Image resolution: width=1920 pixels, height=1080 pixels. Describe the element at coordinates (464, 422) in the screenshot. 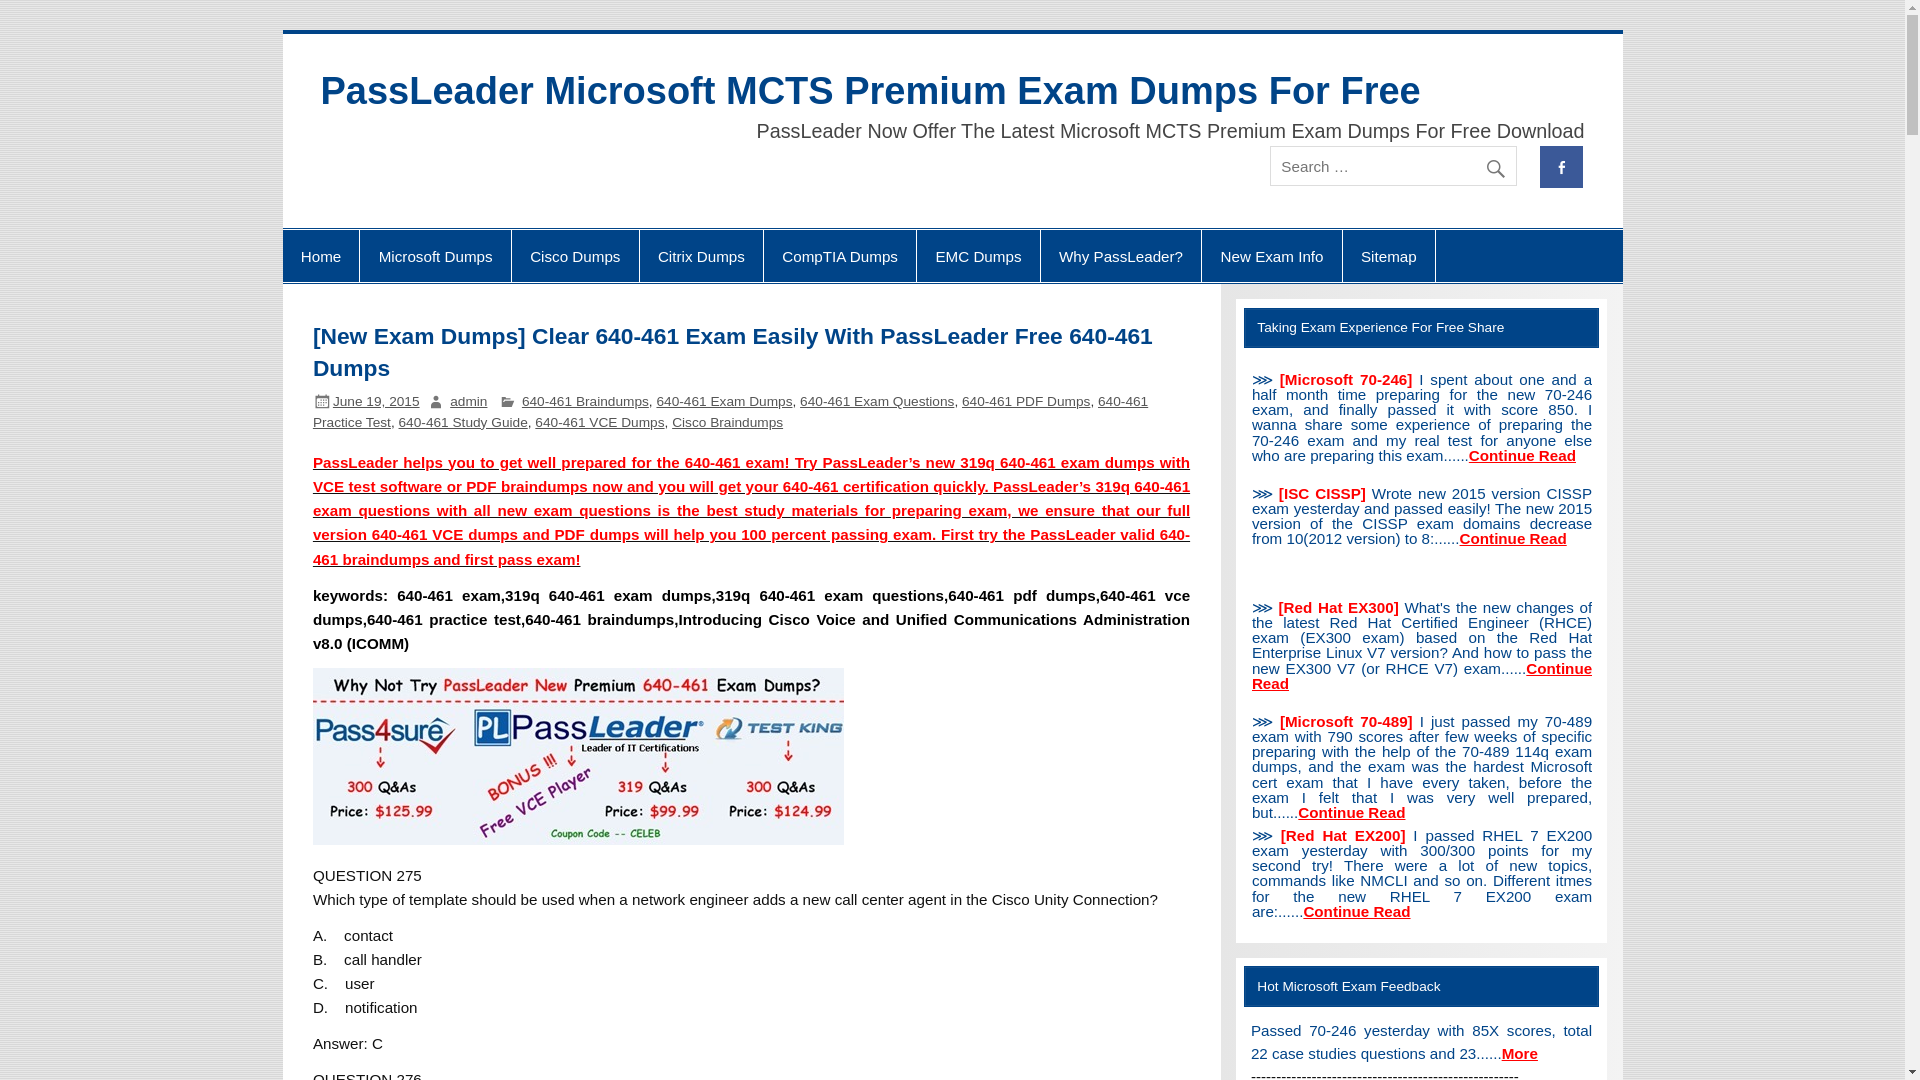

I see `640-461 Study Guide` at that location.